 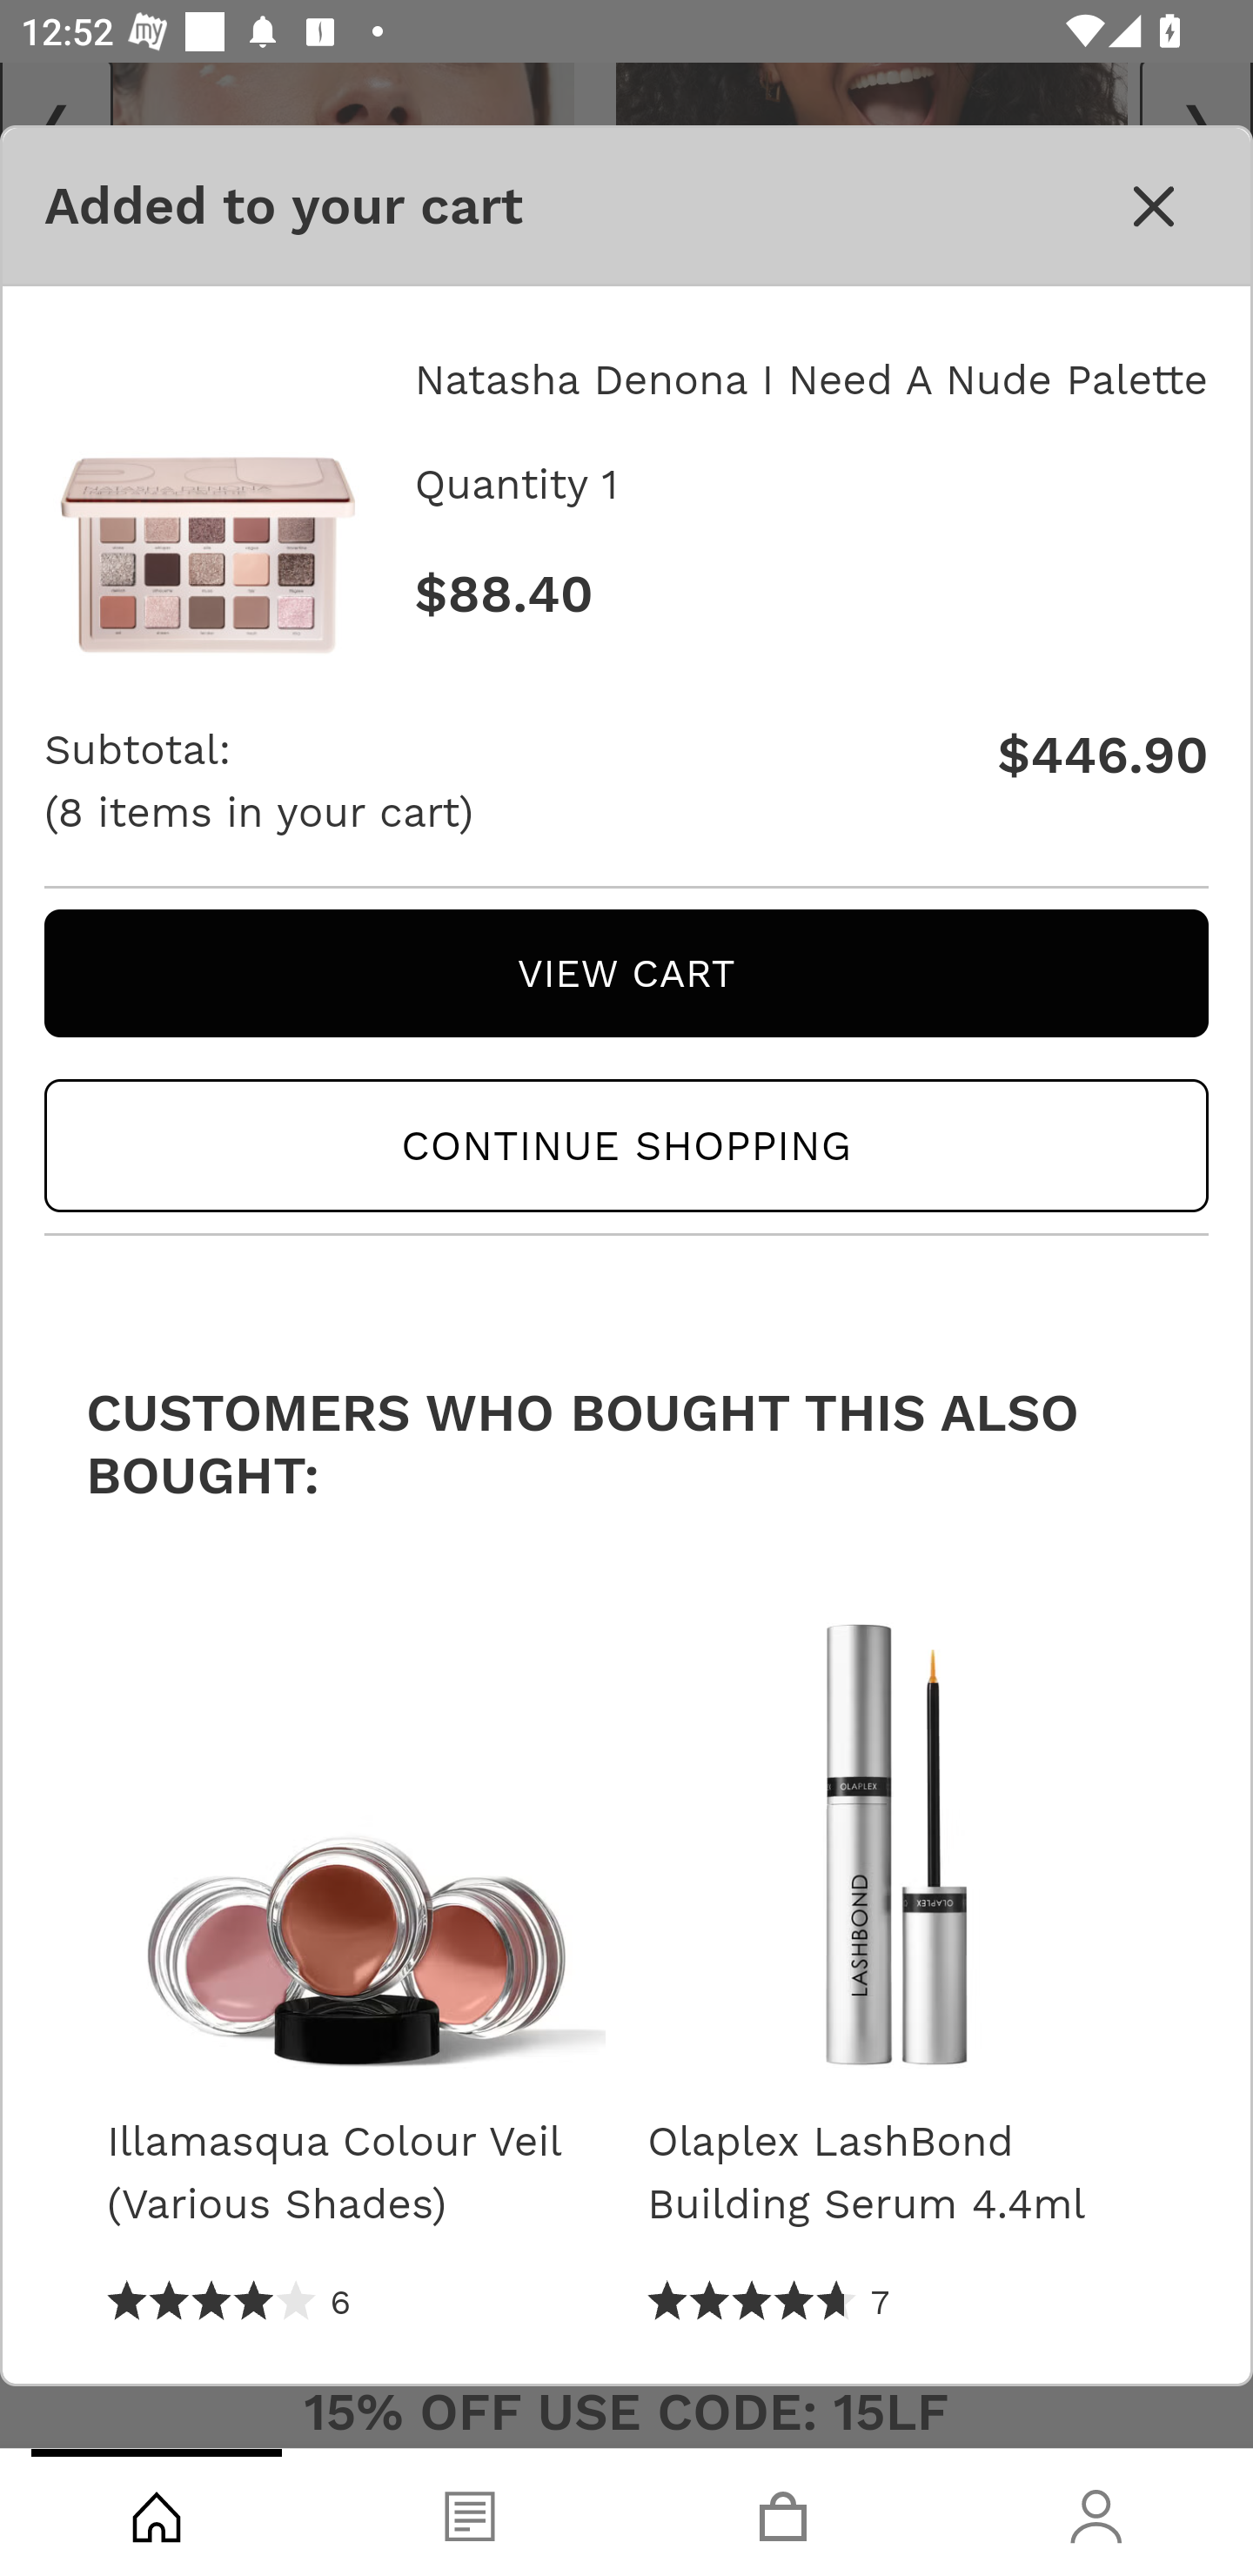 What do you see at coordinates (810, 379) in the screenshot?
I see `Natasha Denona I Need A Nude Palette` at bounding box center [810, 379].